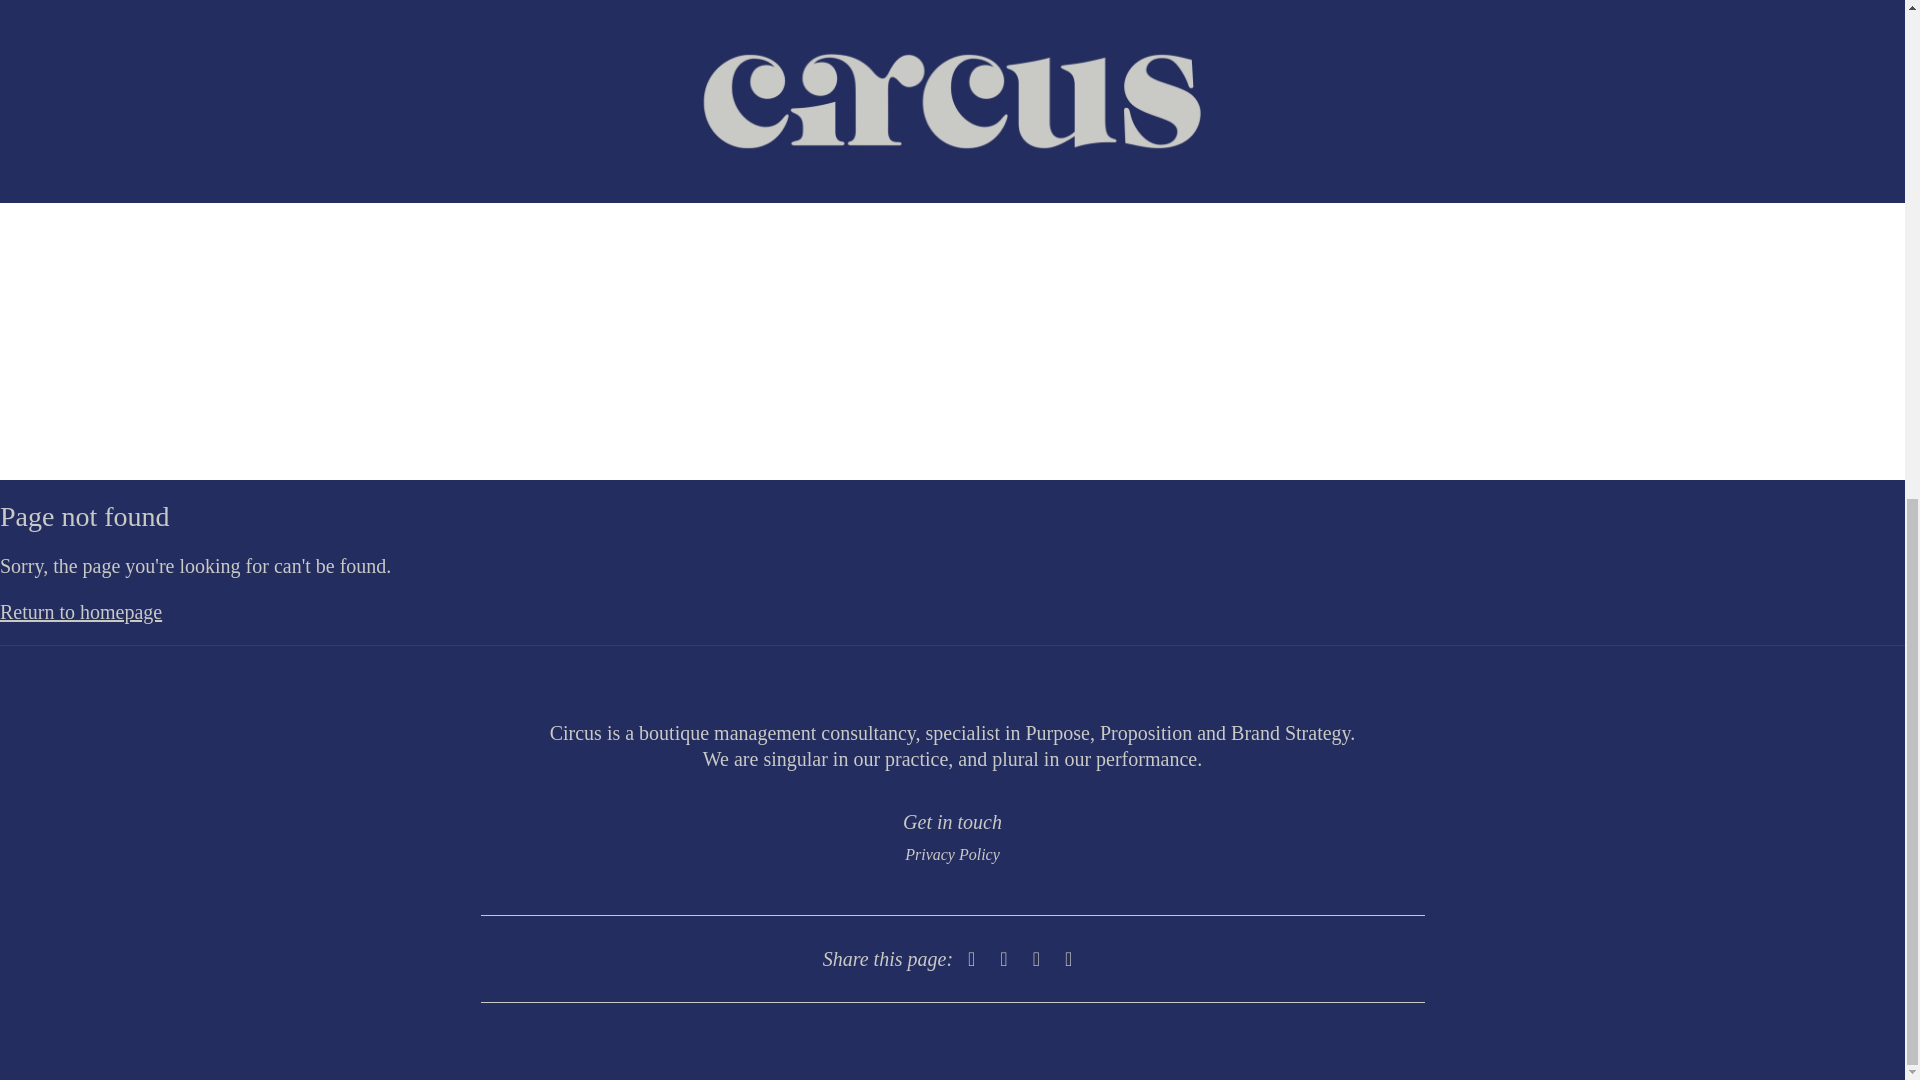 This screenshot has width=1920, height=1080. Describe the element at coordinates (952, 854) in the screenshot. I see `Privacy Policy` at that location.